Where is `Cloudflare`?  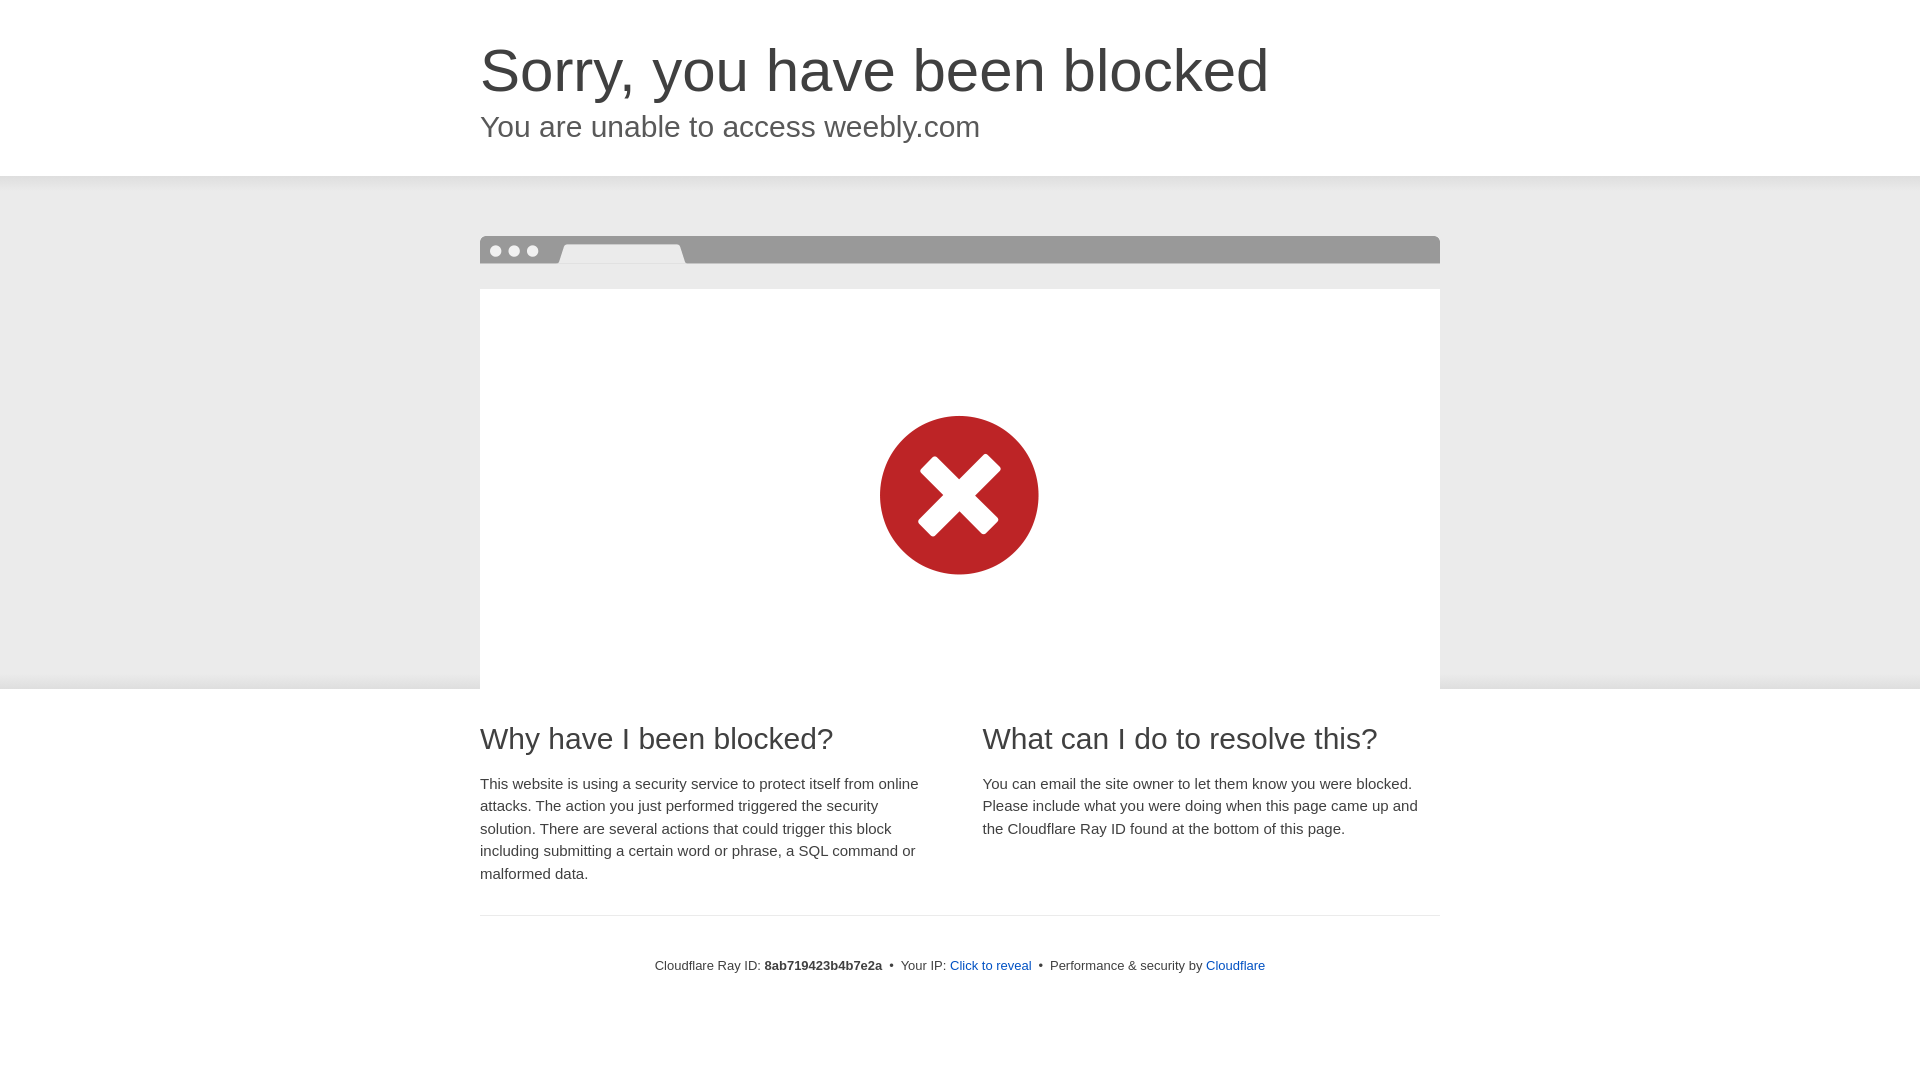
Cloudflare is located at coordinates (1235, 965).